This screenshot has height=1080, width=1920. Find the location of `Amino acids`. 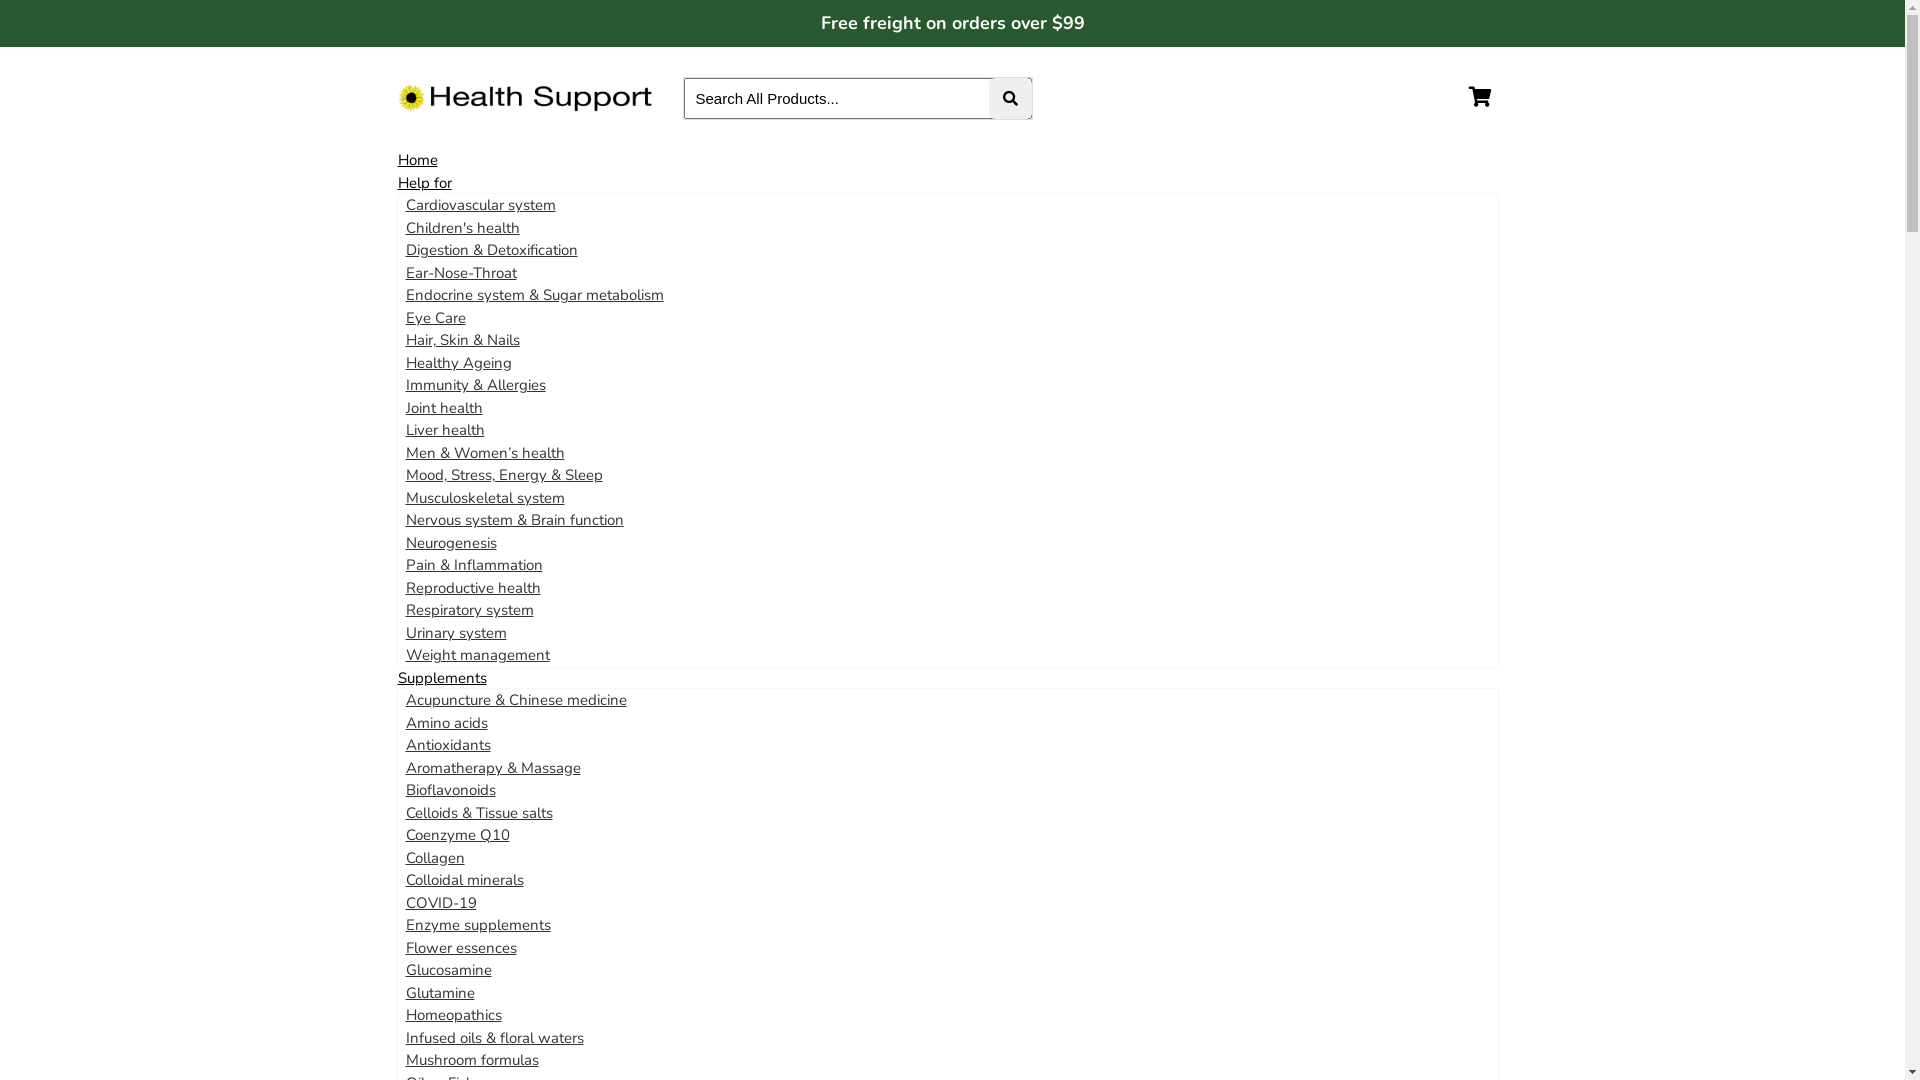

Amino acids is located at coordinates (447, 722).